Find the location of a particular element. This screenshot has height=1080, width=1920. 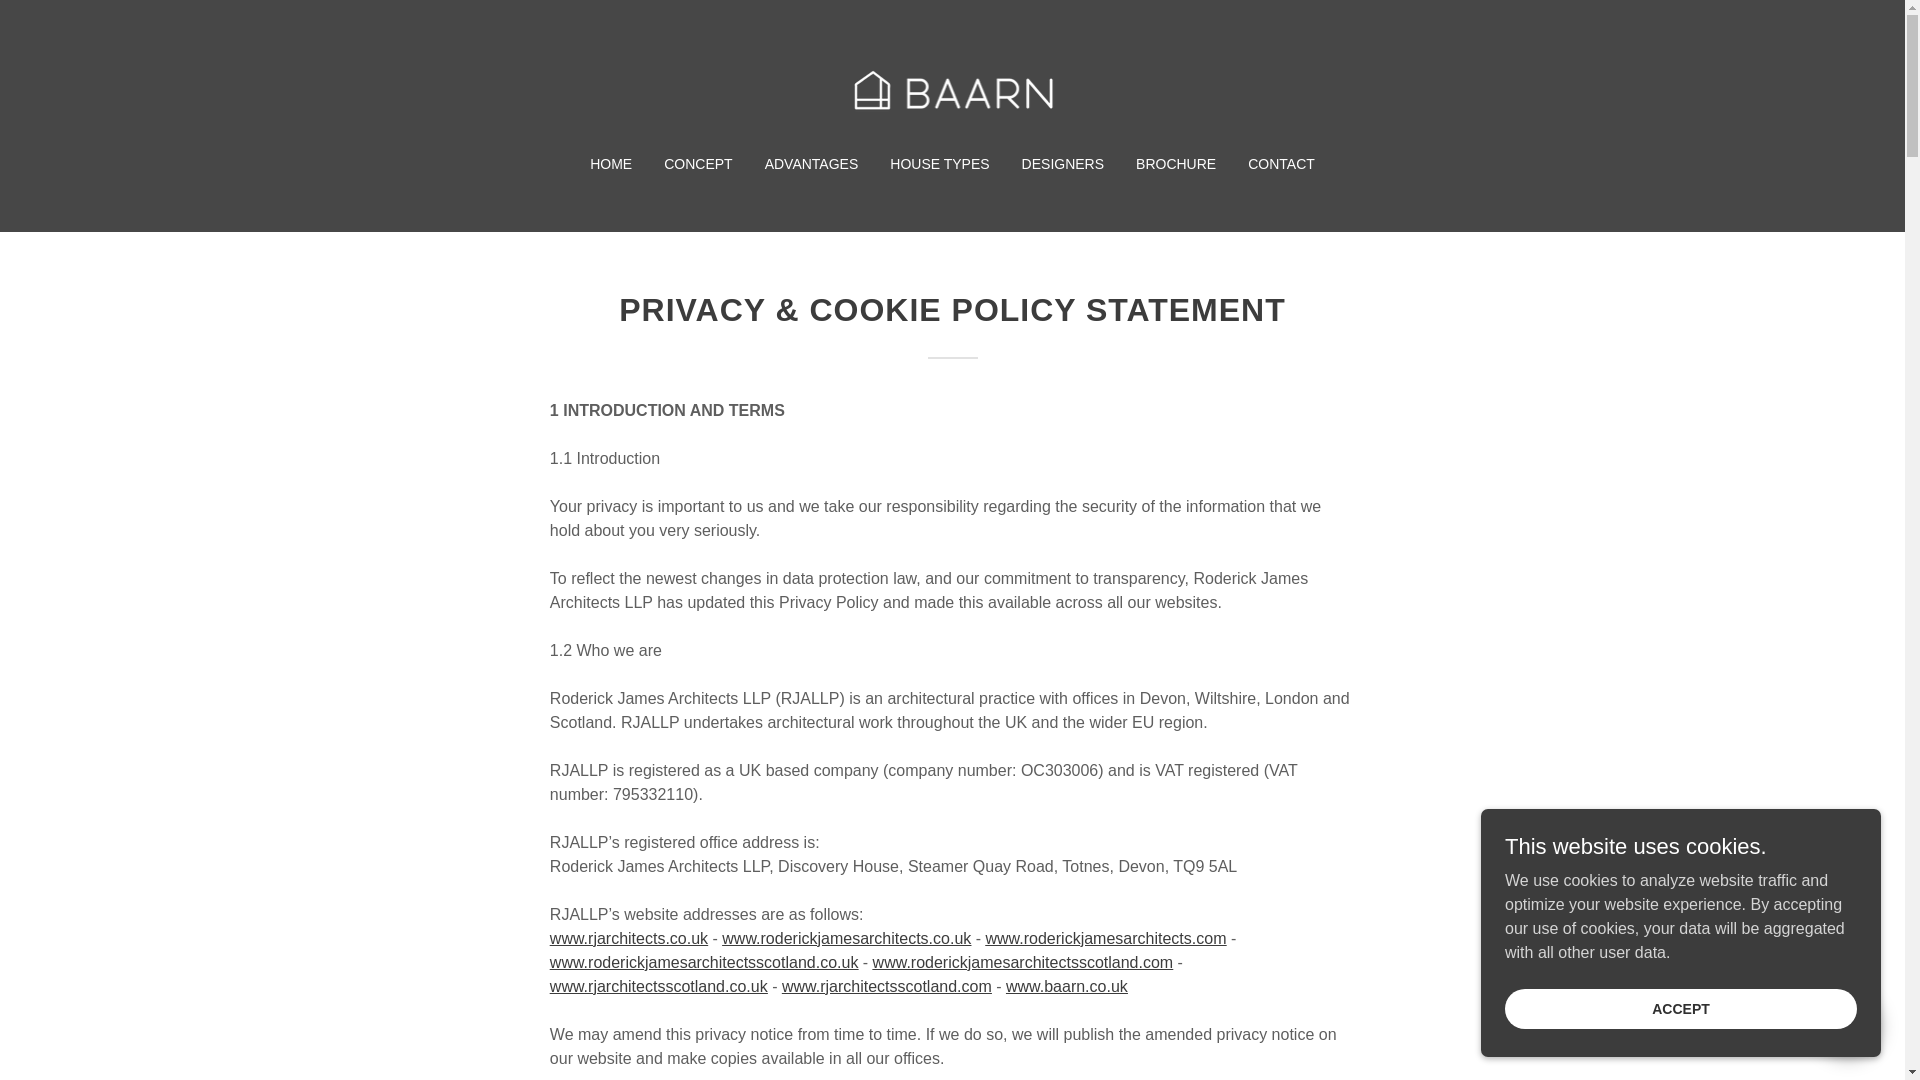

www.roderickjamesarchitectsscotland.co.uk is located at coordinates (704, 962).